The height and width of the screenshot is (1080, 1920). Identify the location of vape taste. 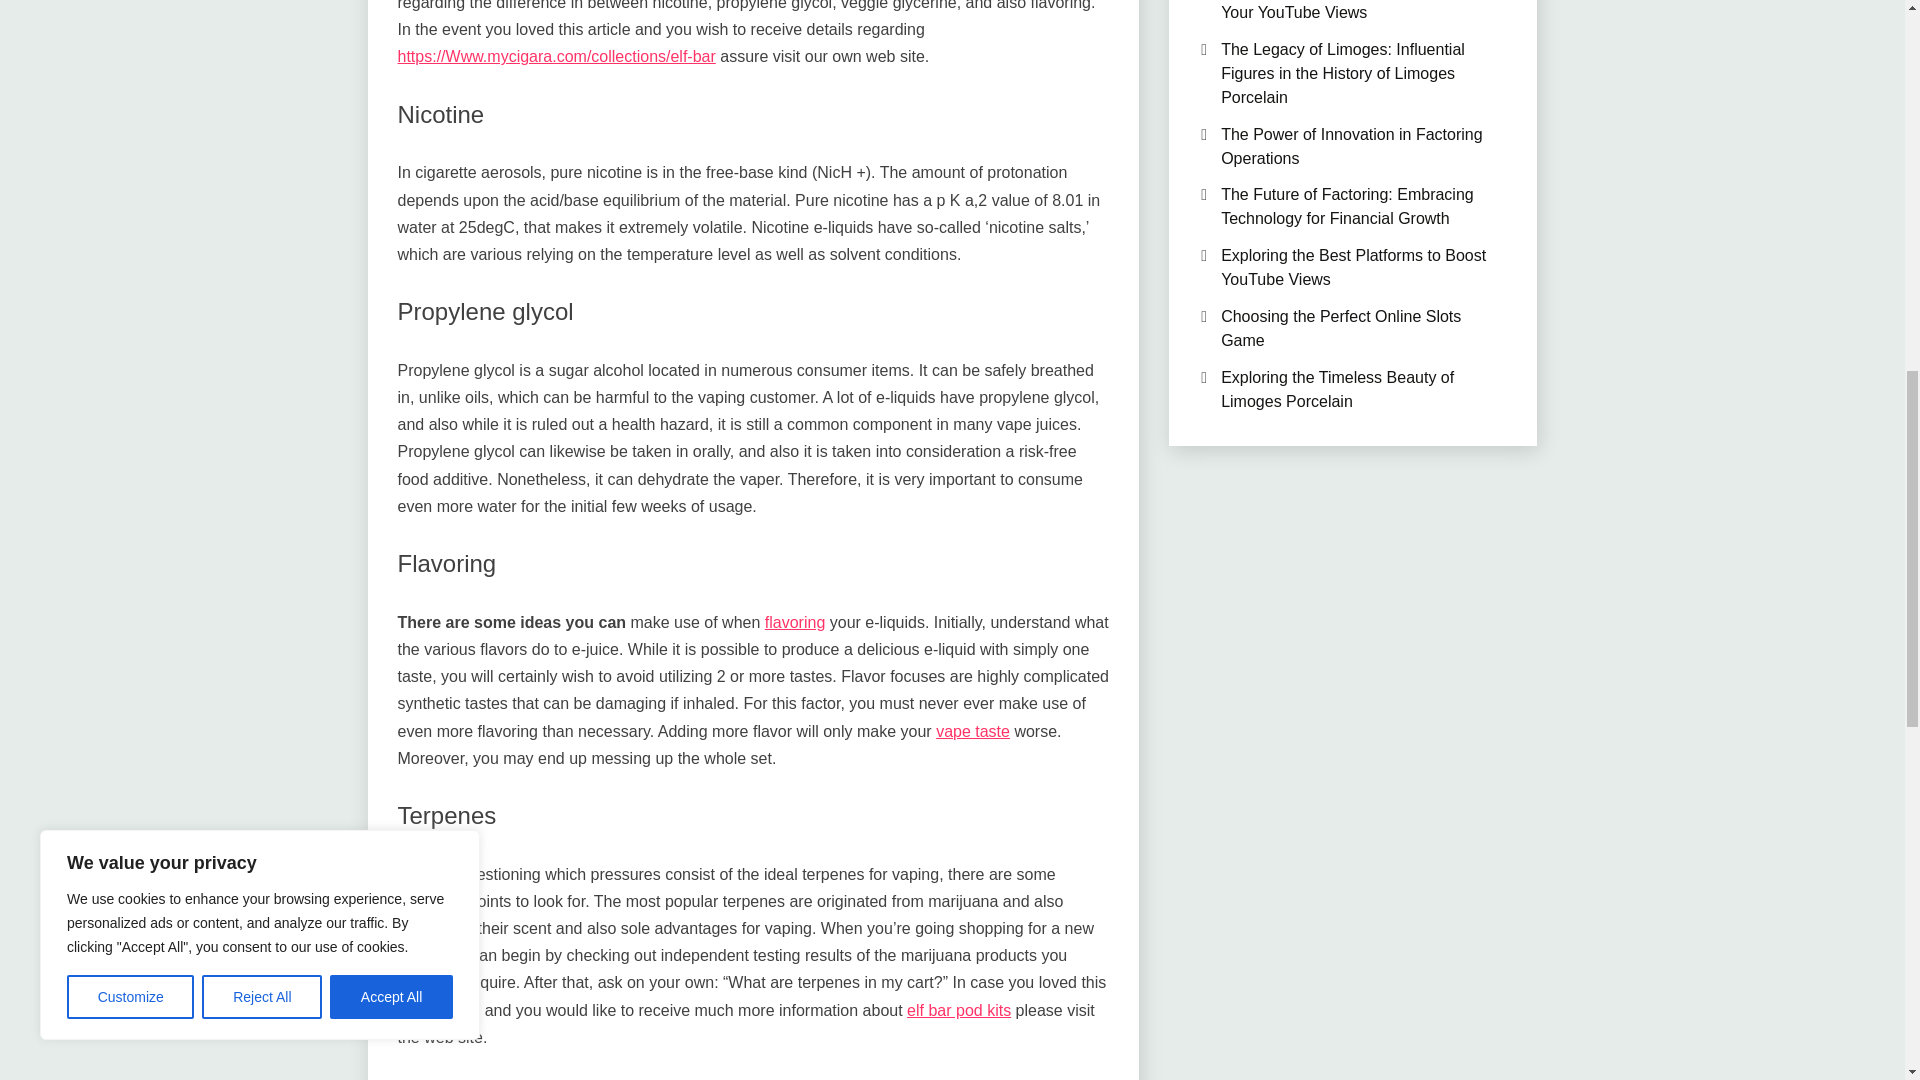
(972, 730).